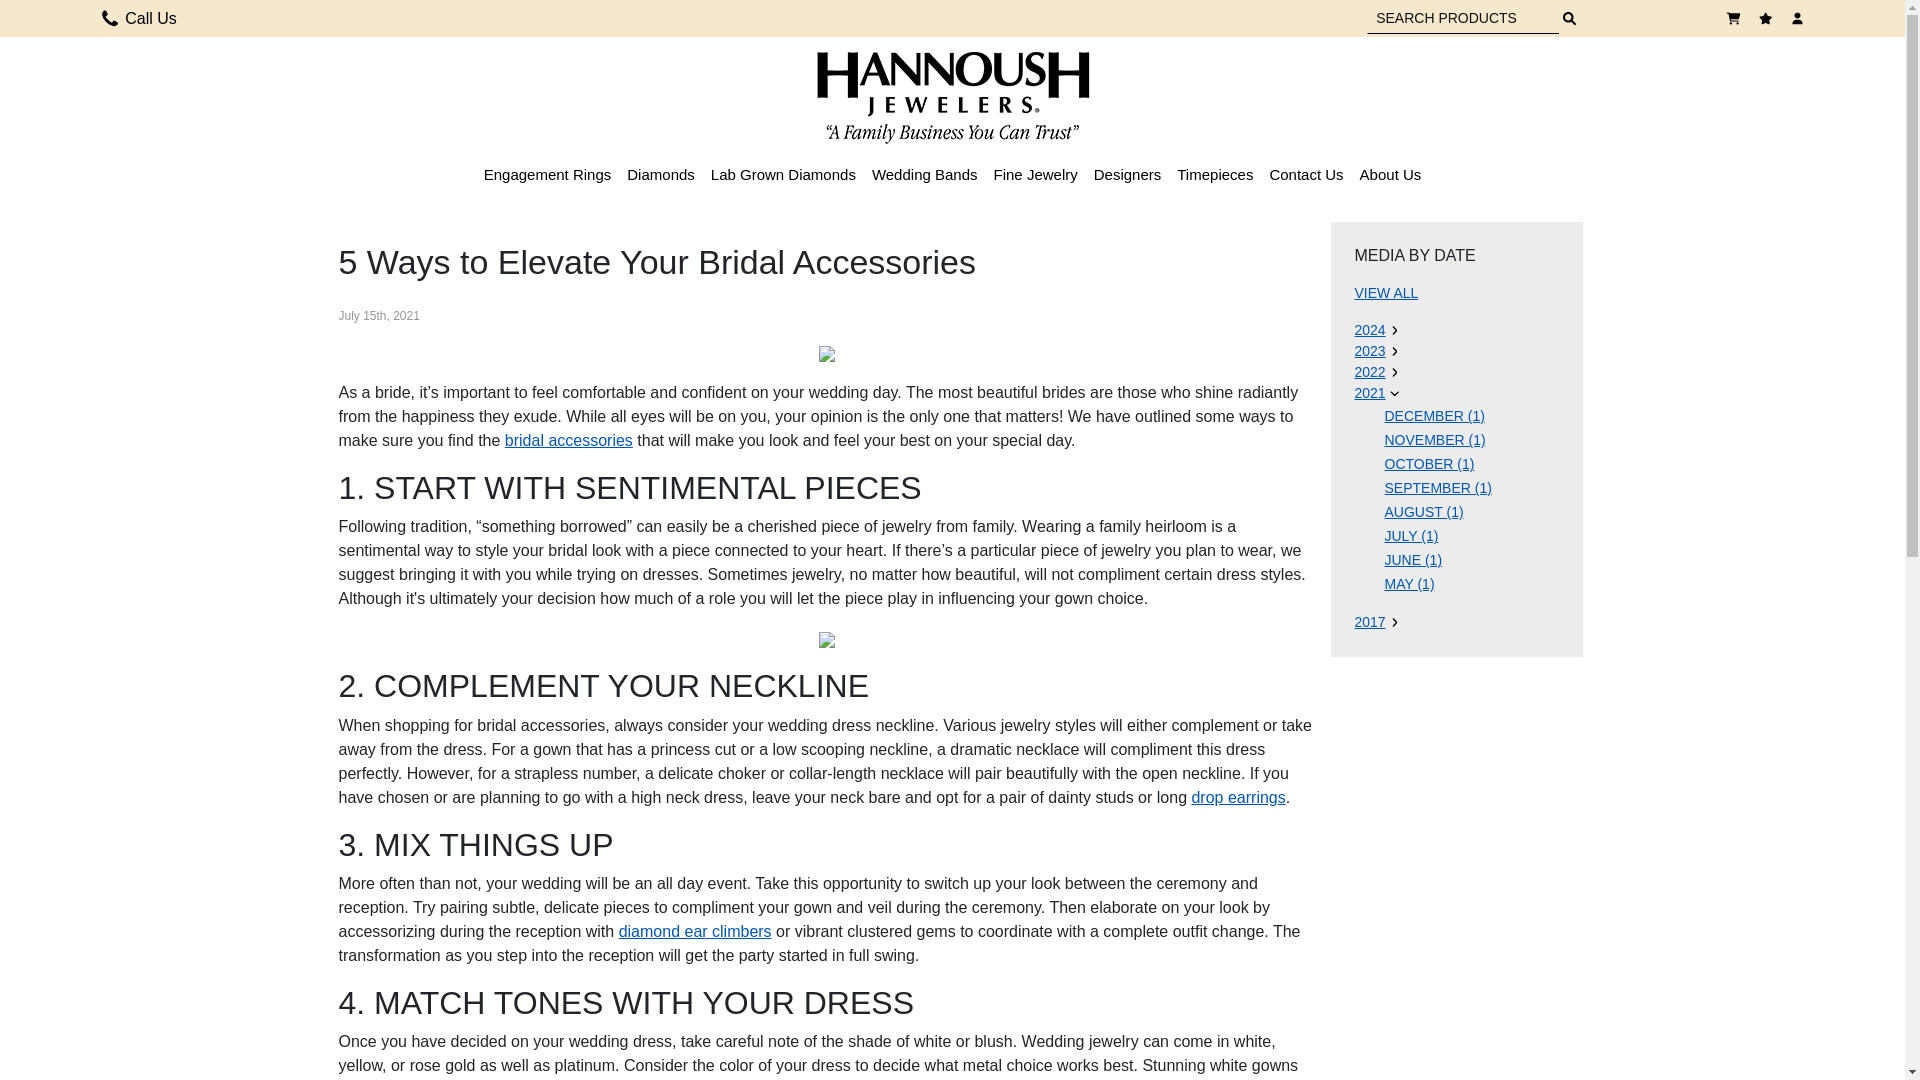 Image resolution: width=1920 pixels, height=1080 pixels. What do you see at coordinates (952, 96) in the screenshot?
I see `Hannoush Jewelers Logo` at bounding box center [952, 96].